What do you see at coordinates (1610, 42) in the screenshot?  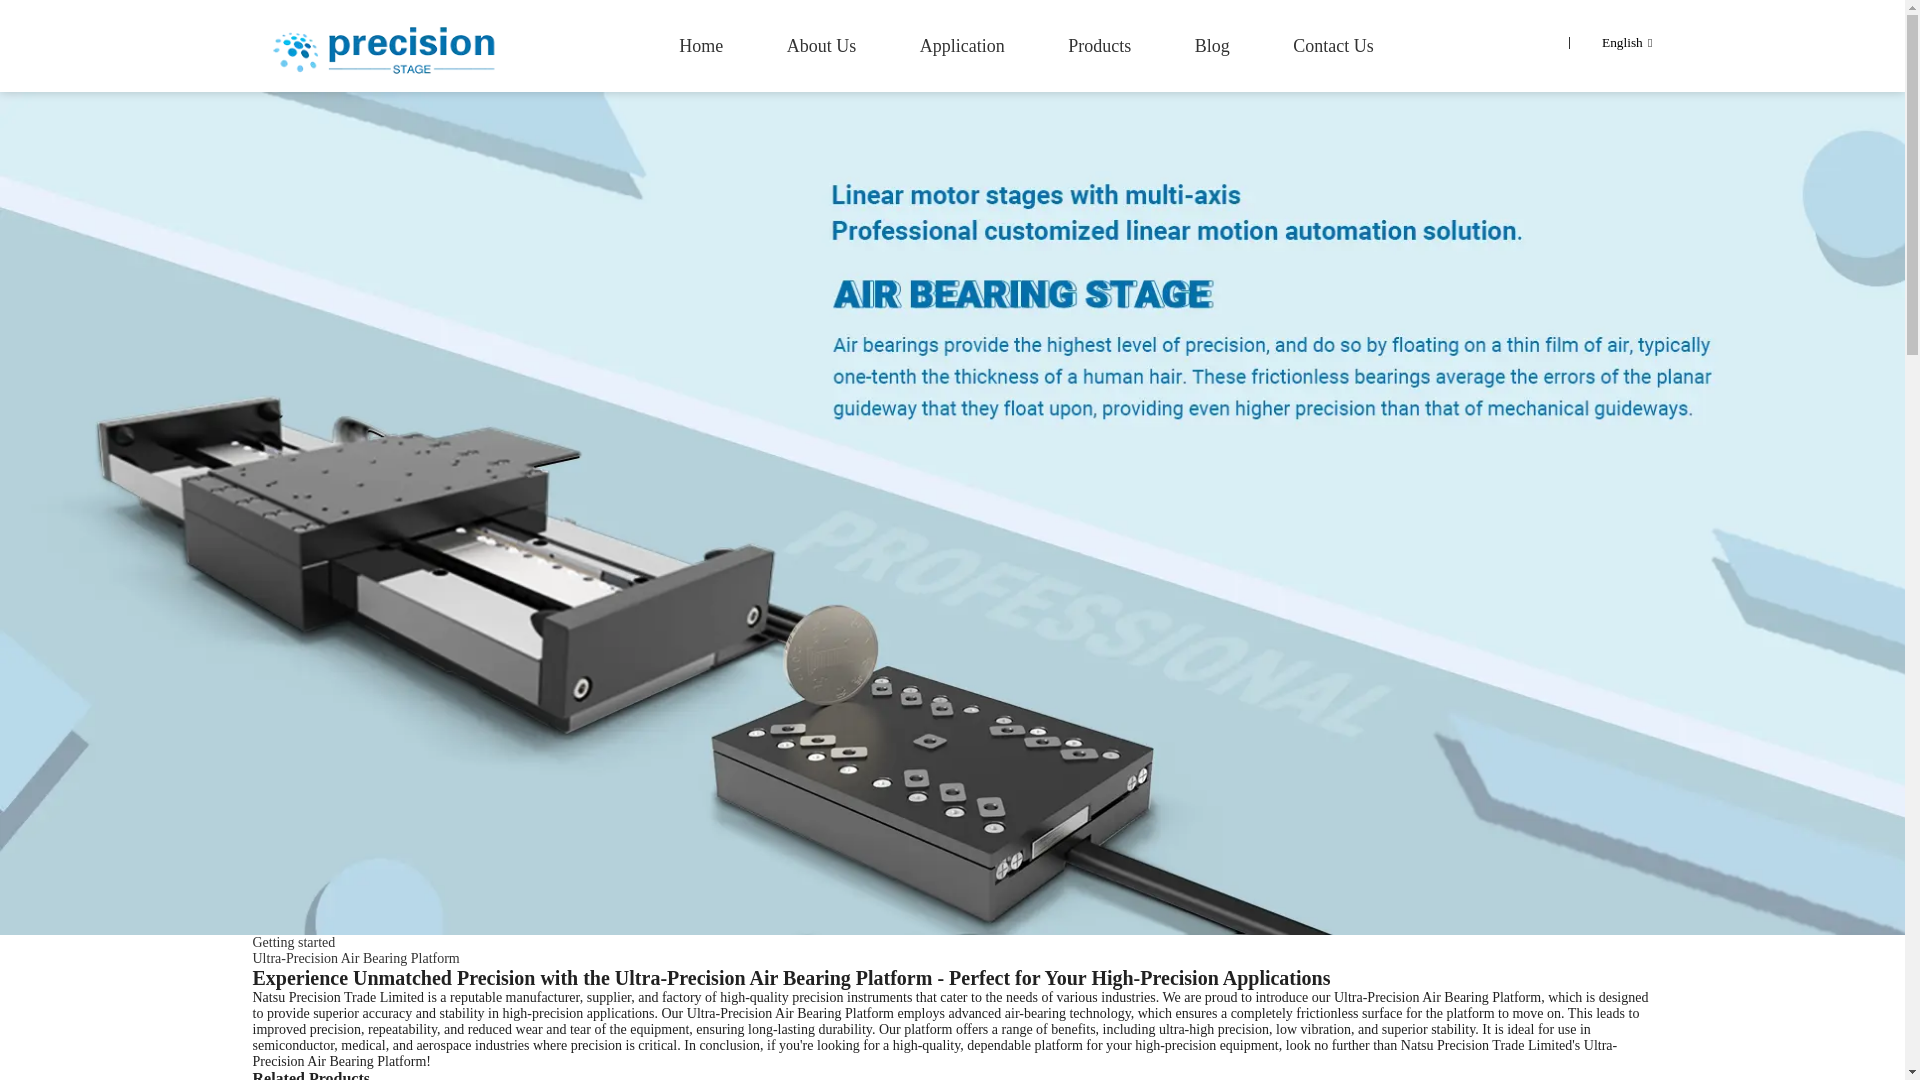 I see `English` at bounding box center [1610, 42].